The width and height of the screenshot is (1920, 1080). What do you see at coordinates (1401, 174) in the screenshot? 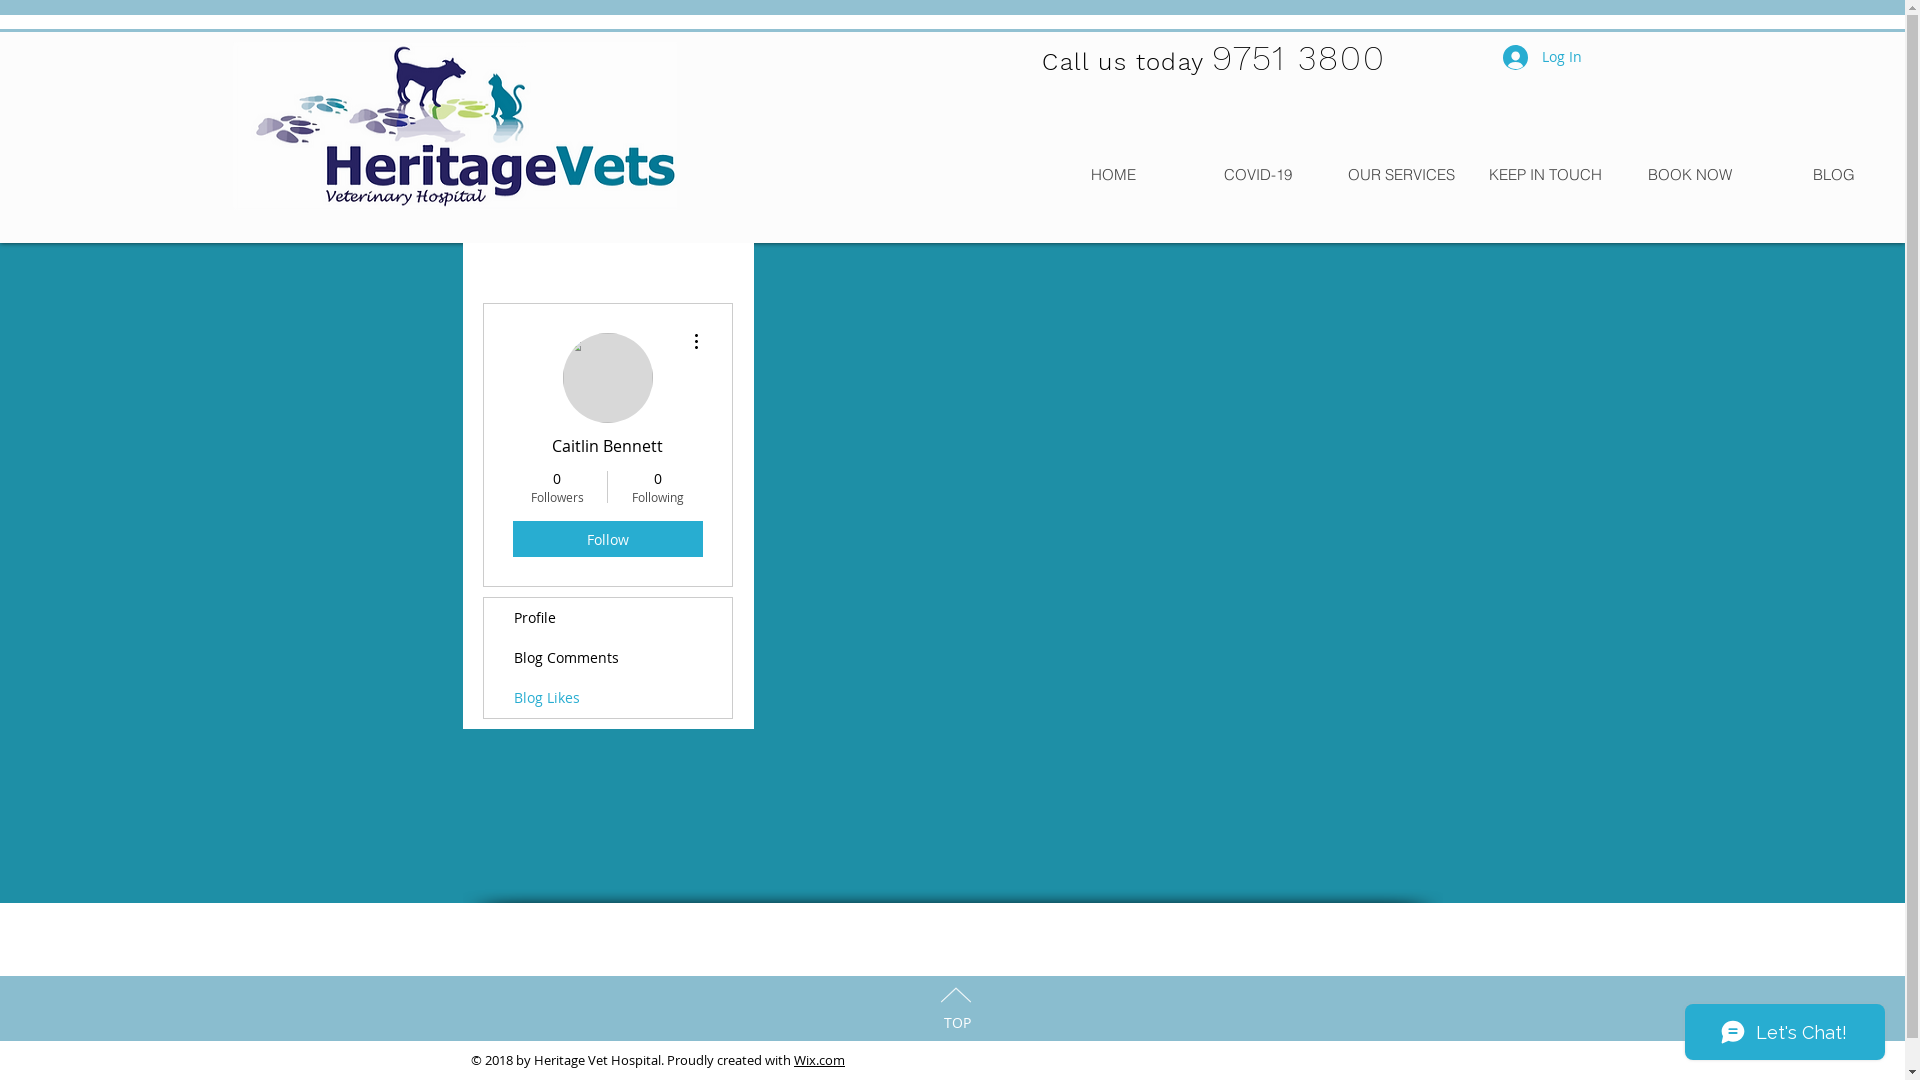
I see `OUR SERVICES` at bounding box center [1401, 174].